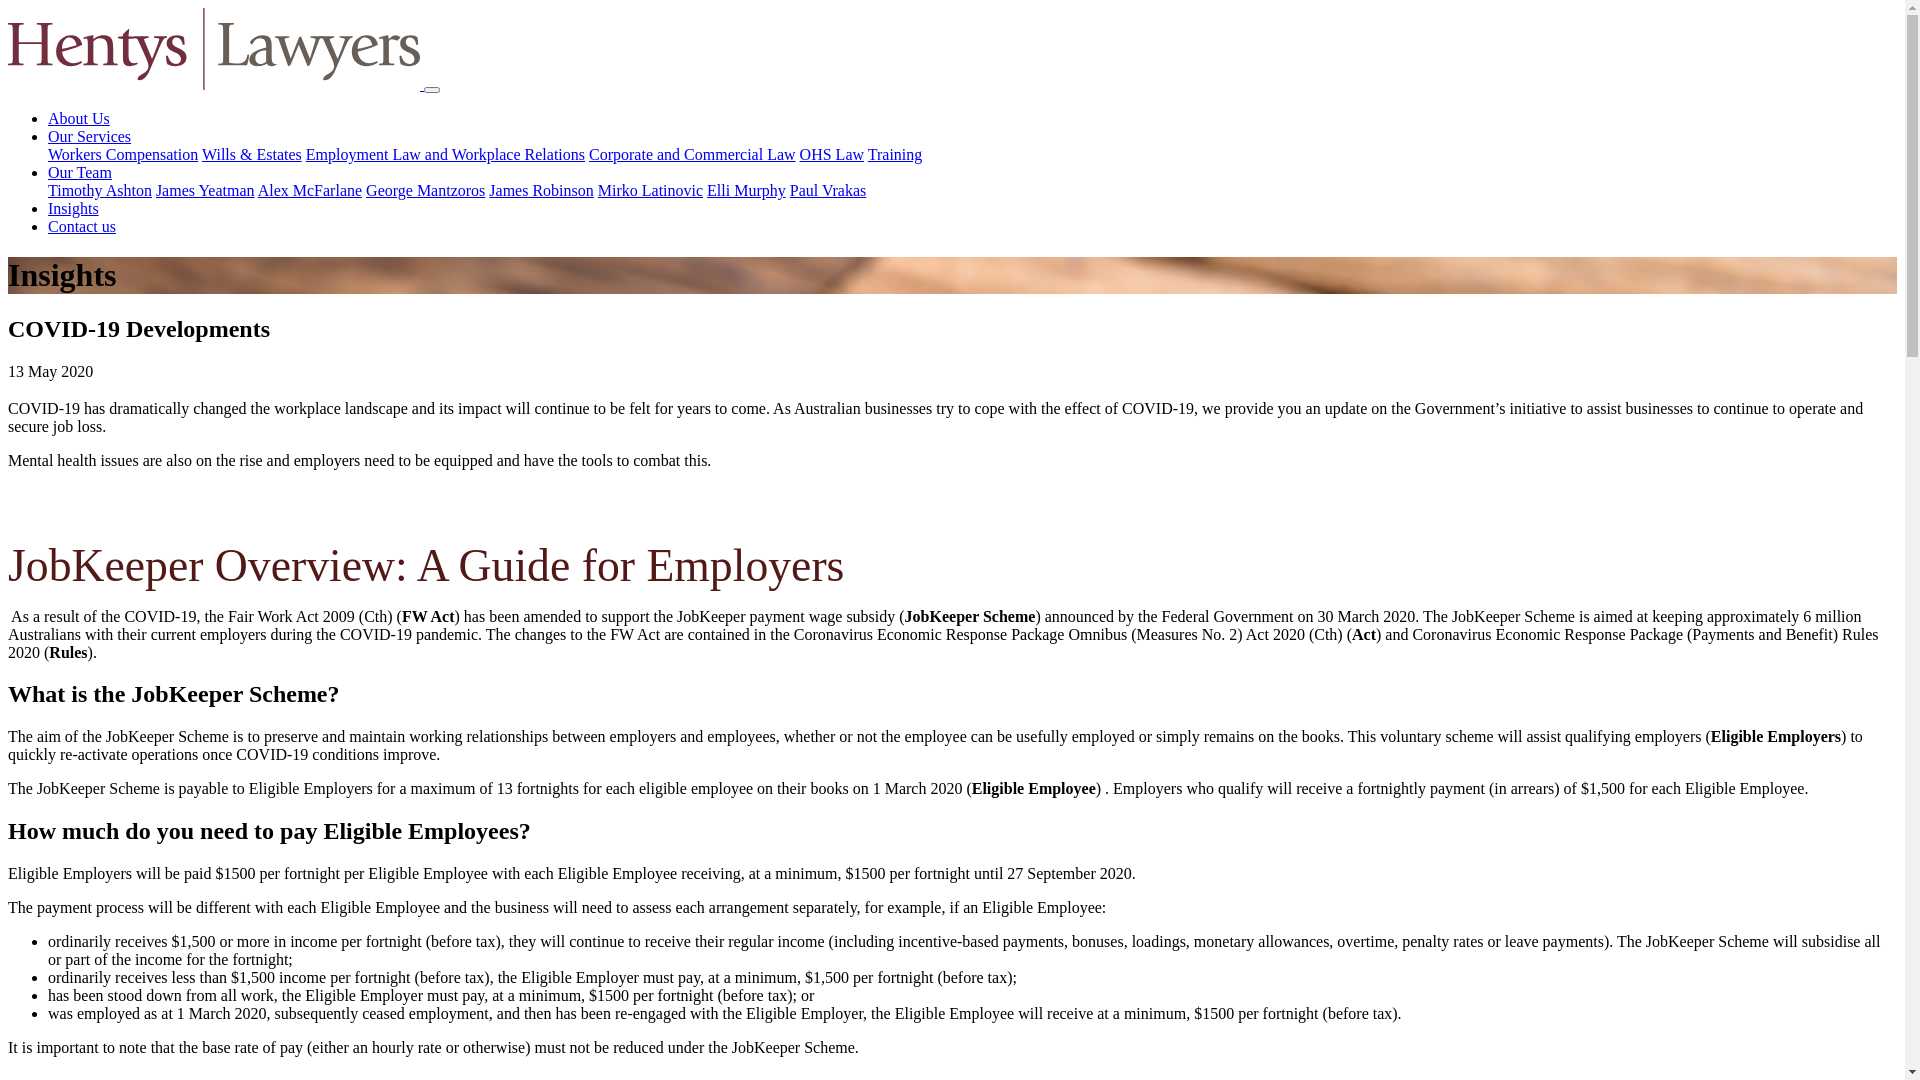 The height and width of the screenshot is (1080, 1920). What do you see at coordinates (896, 154) in the screenshot?
I see `Training` at bounding box center [896, 154].